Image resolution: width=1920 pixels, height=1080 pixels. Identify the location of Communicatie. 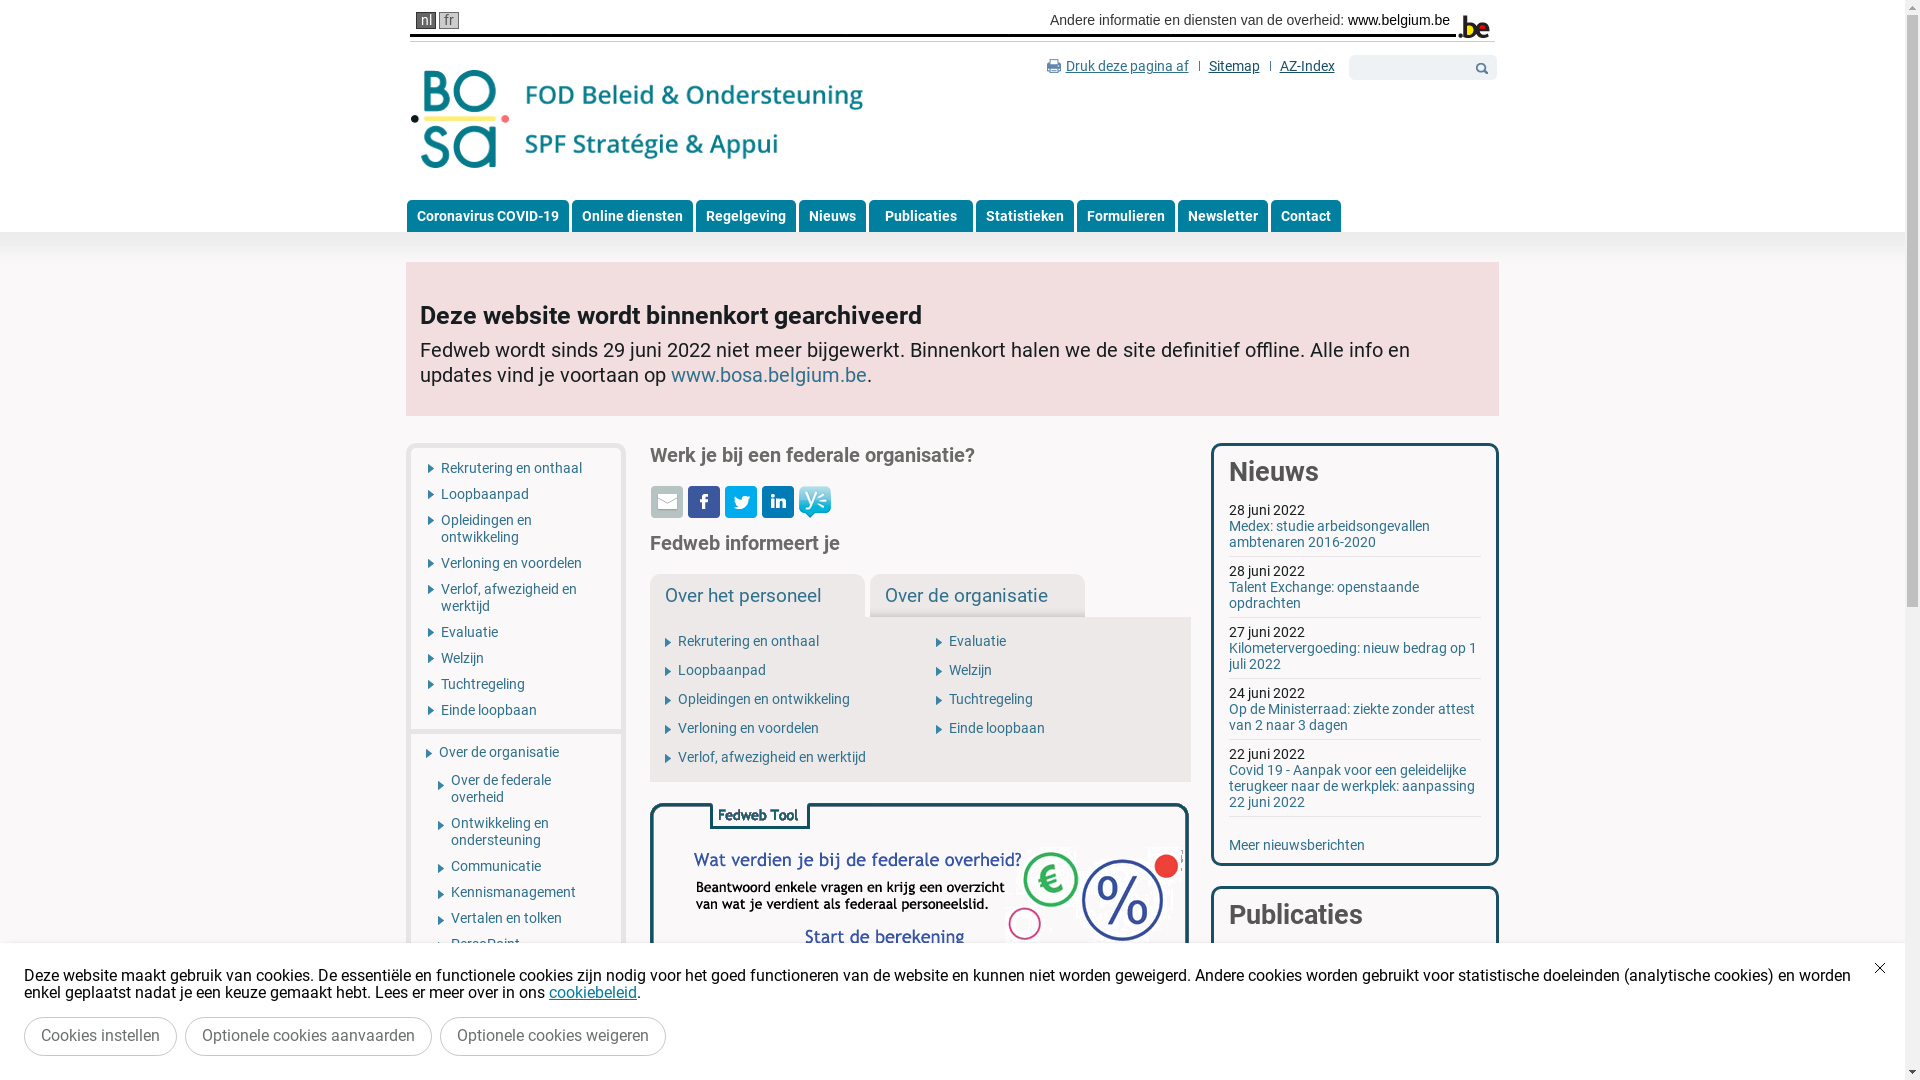
(516, 866).